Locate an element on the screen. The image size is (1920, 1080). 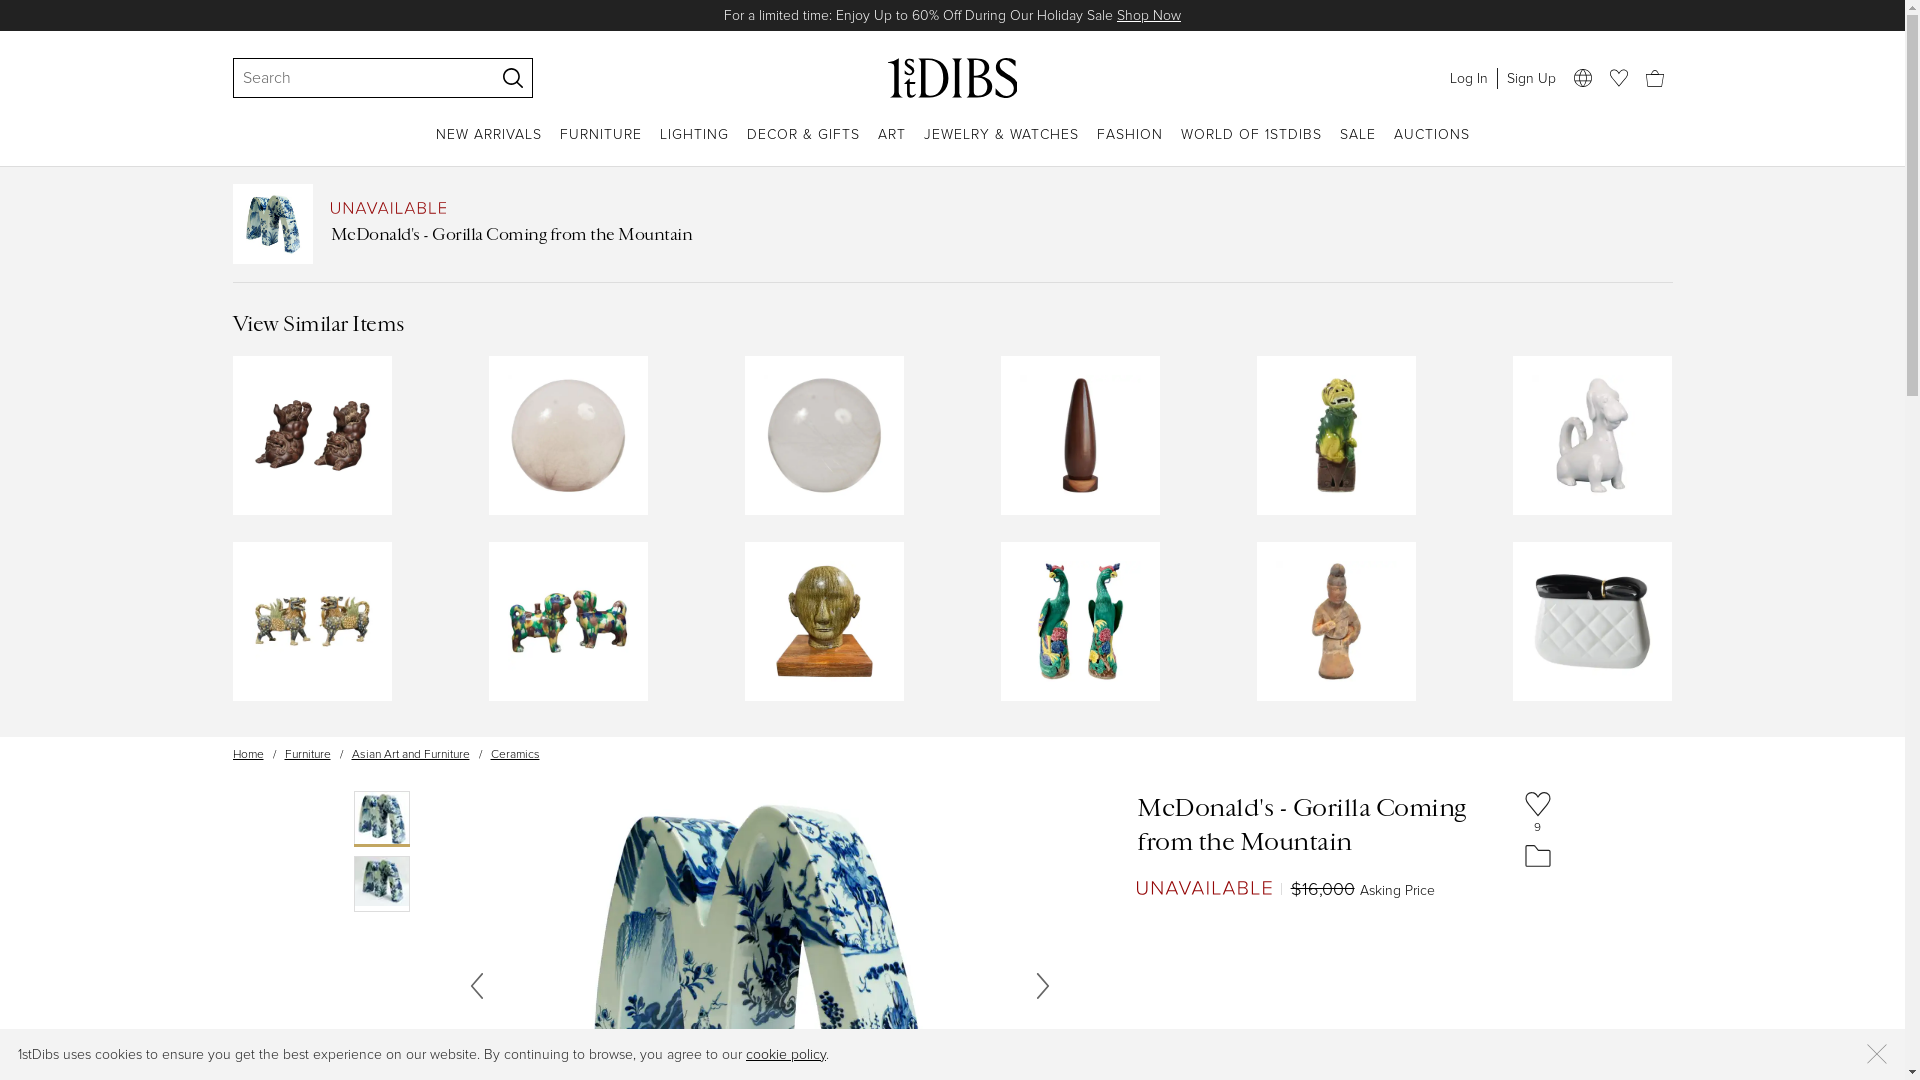
cookie policy is located at coordinates (786, 1054).